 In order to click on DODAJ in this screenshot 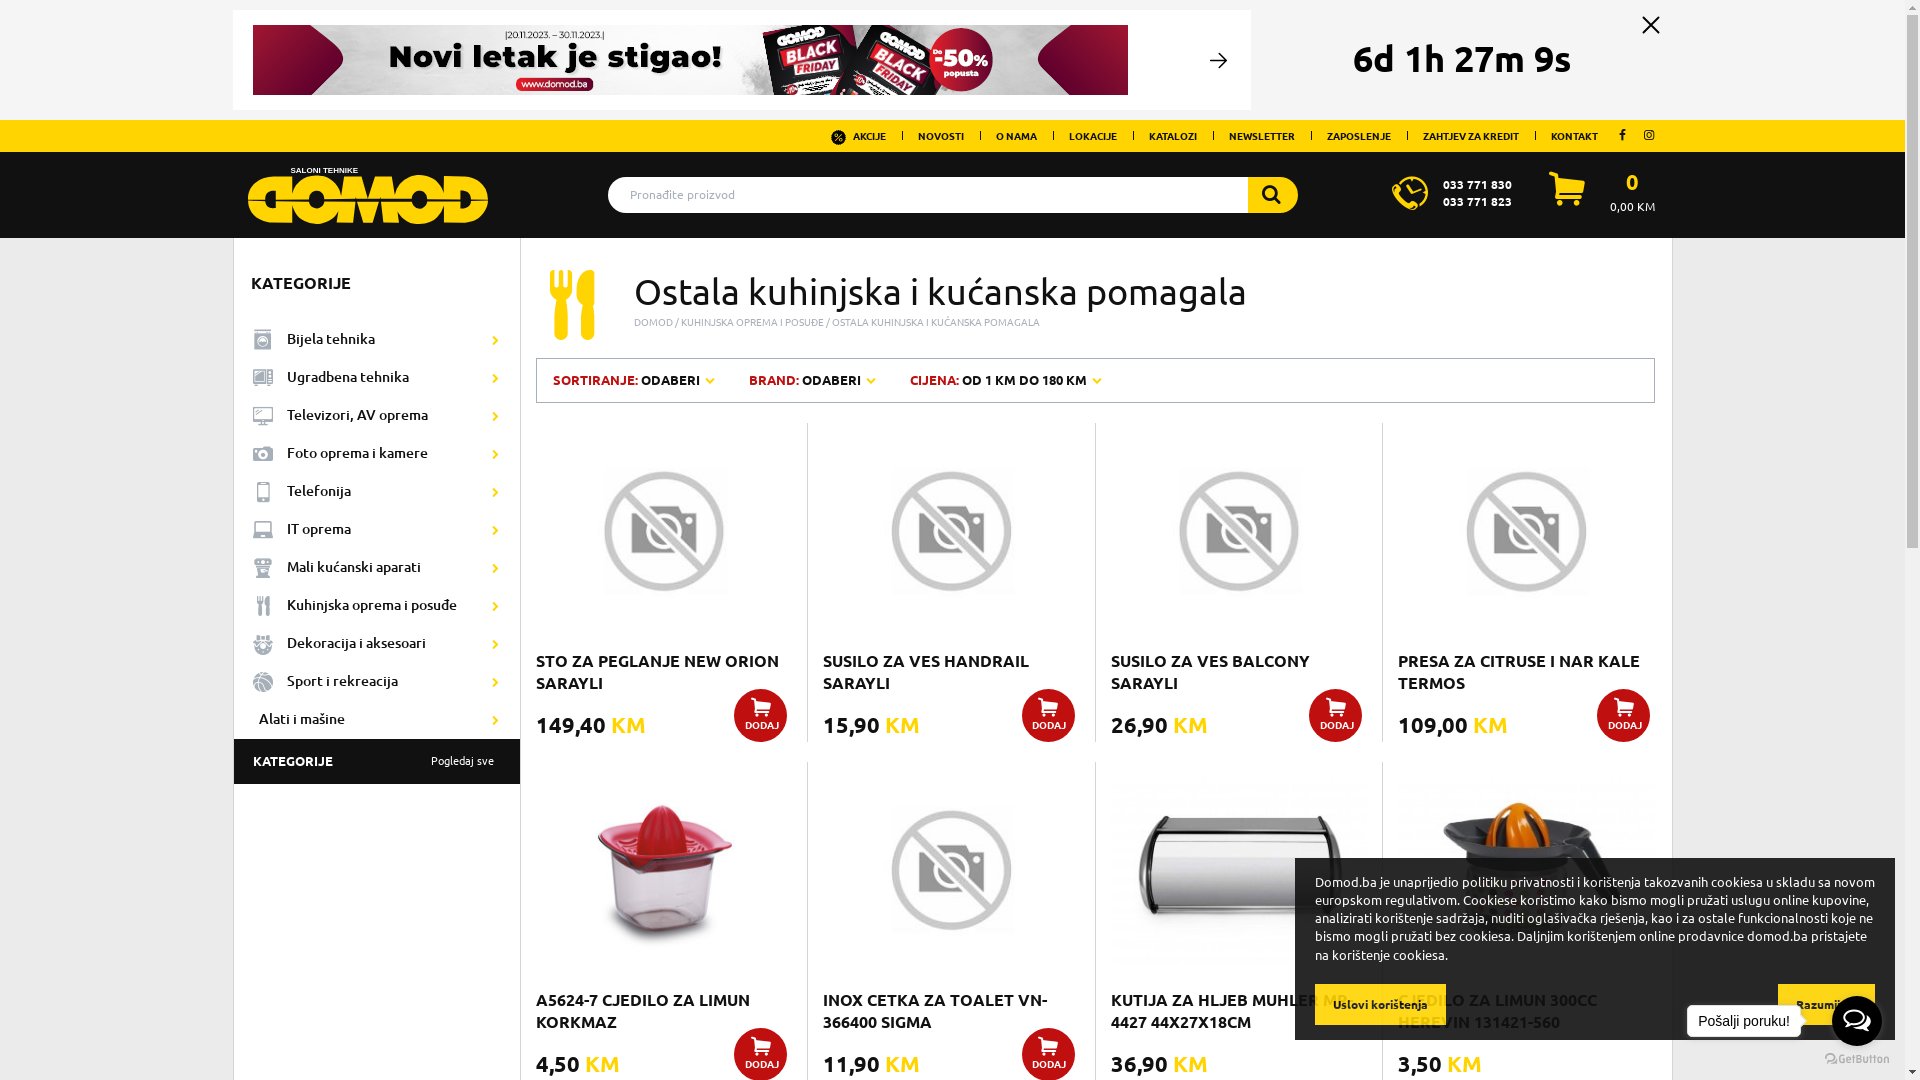, I will do `click(1336, 716)`.